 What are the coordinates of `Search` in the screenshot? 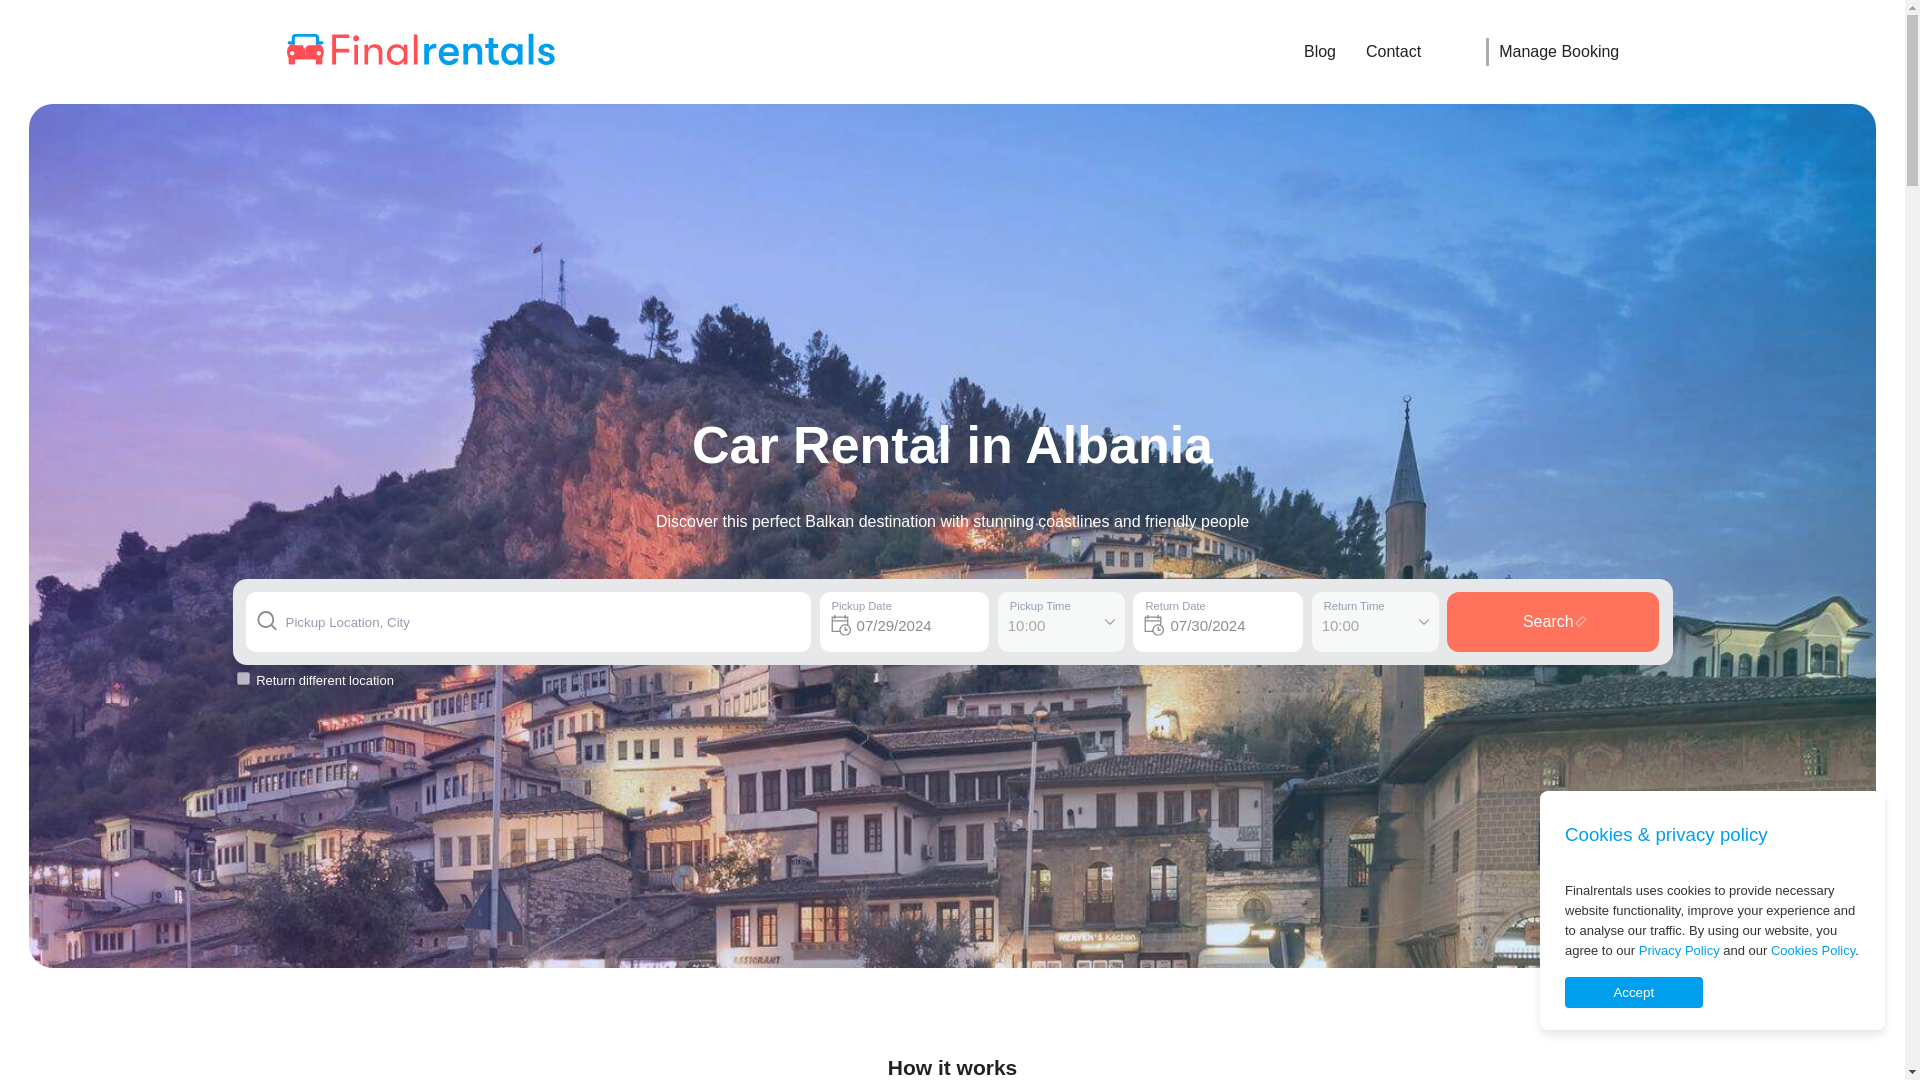 It's located at (1552, 622).